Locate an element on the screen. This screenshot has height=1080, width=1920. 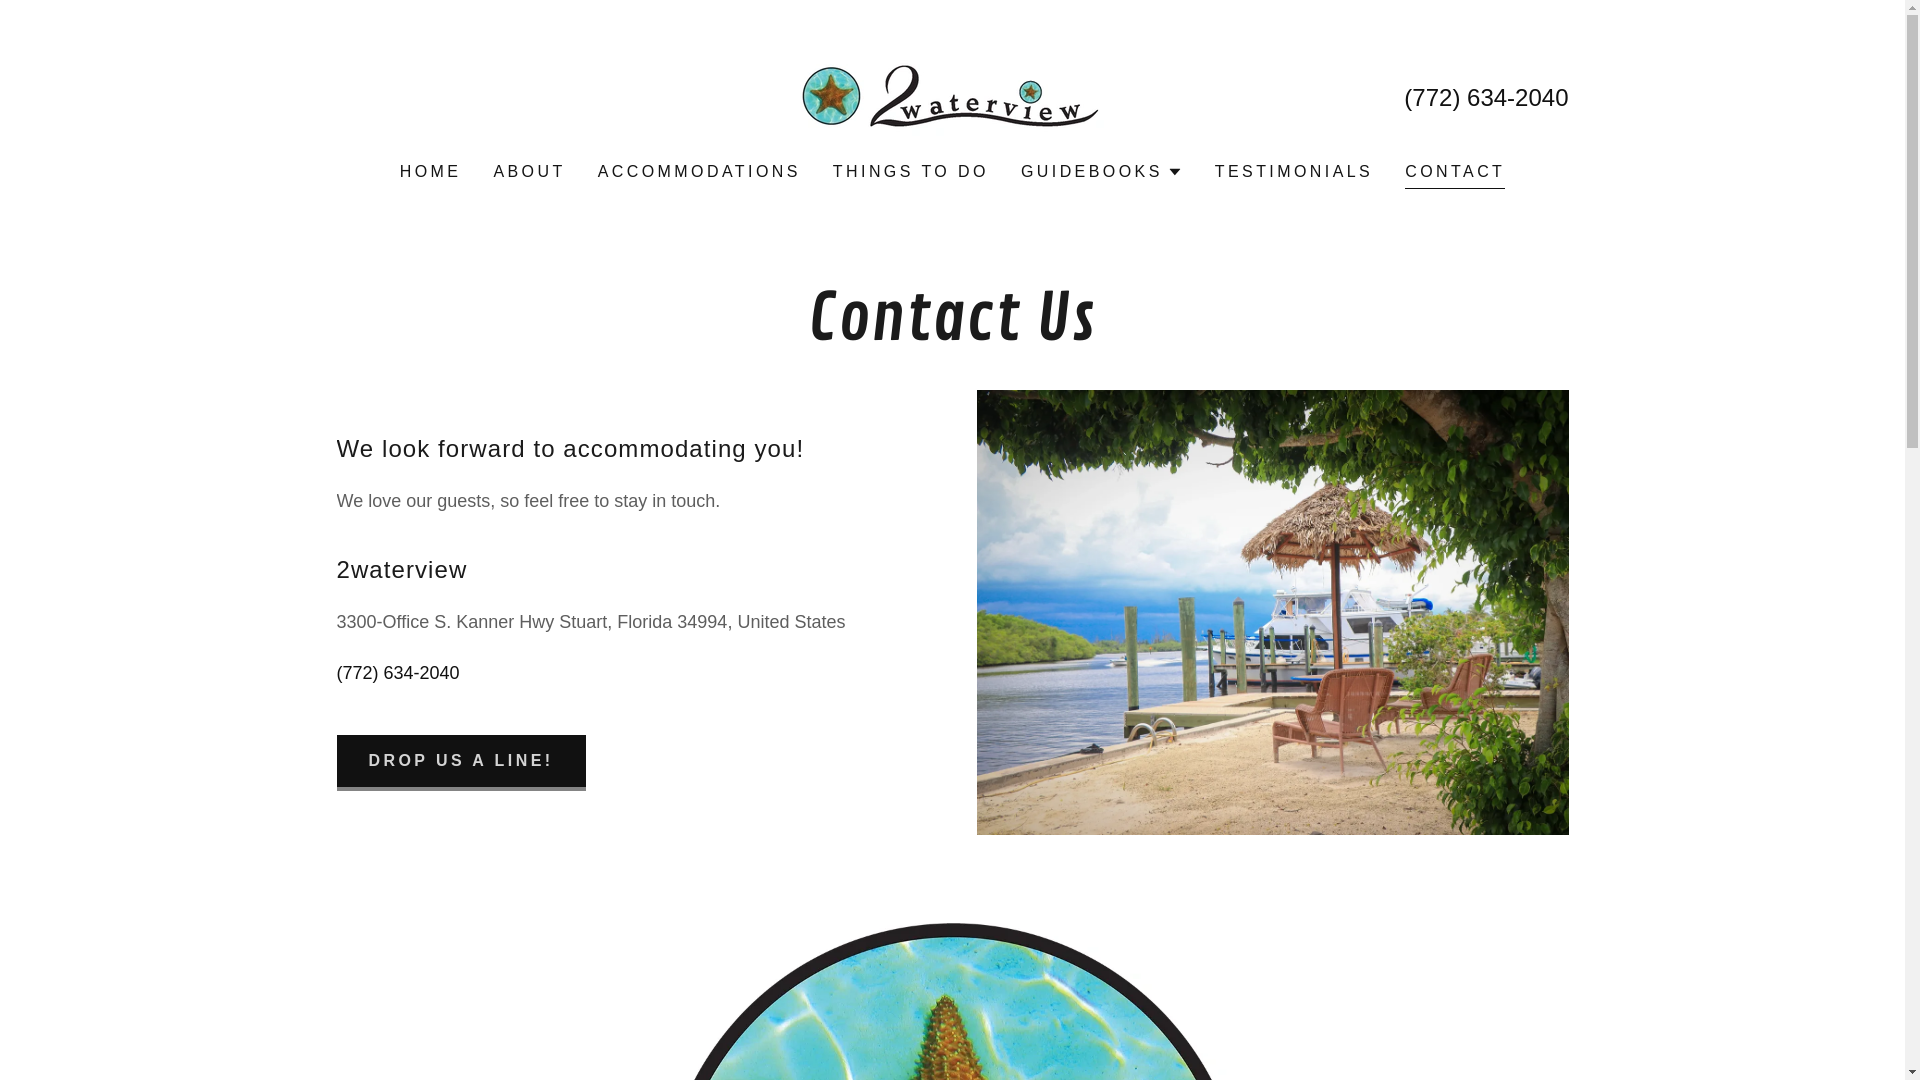
HOME is located at coordinates (431, 172).